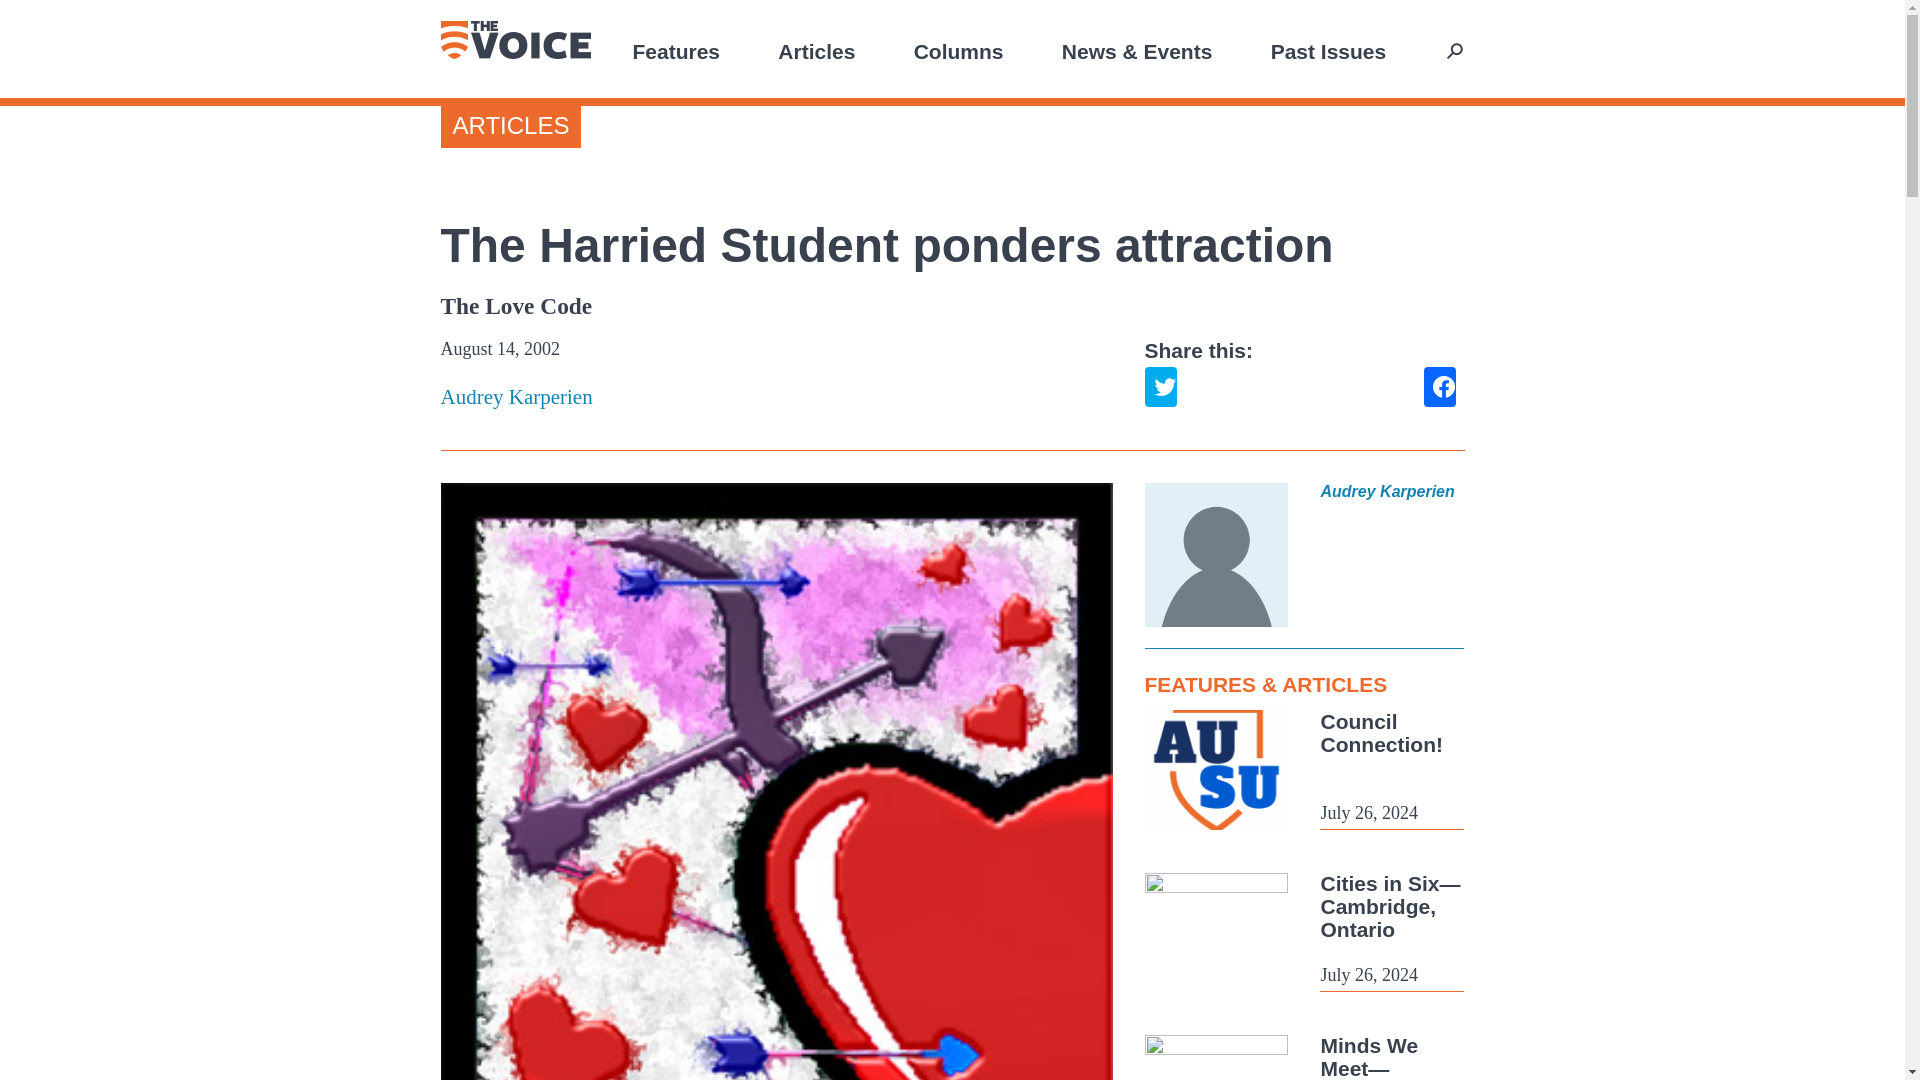  I want to click on Click to share on Facebook, so click(1440, 387).